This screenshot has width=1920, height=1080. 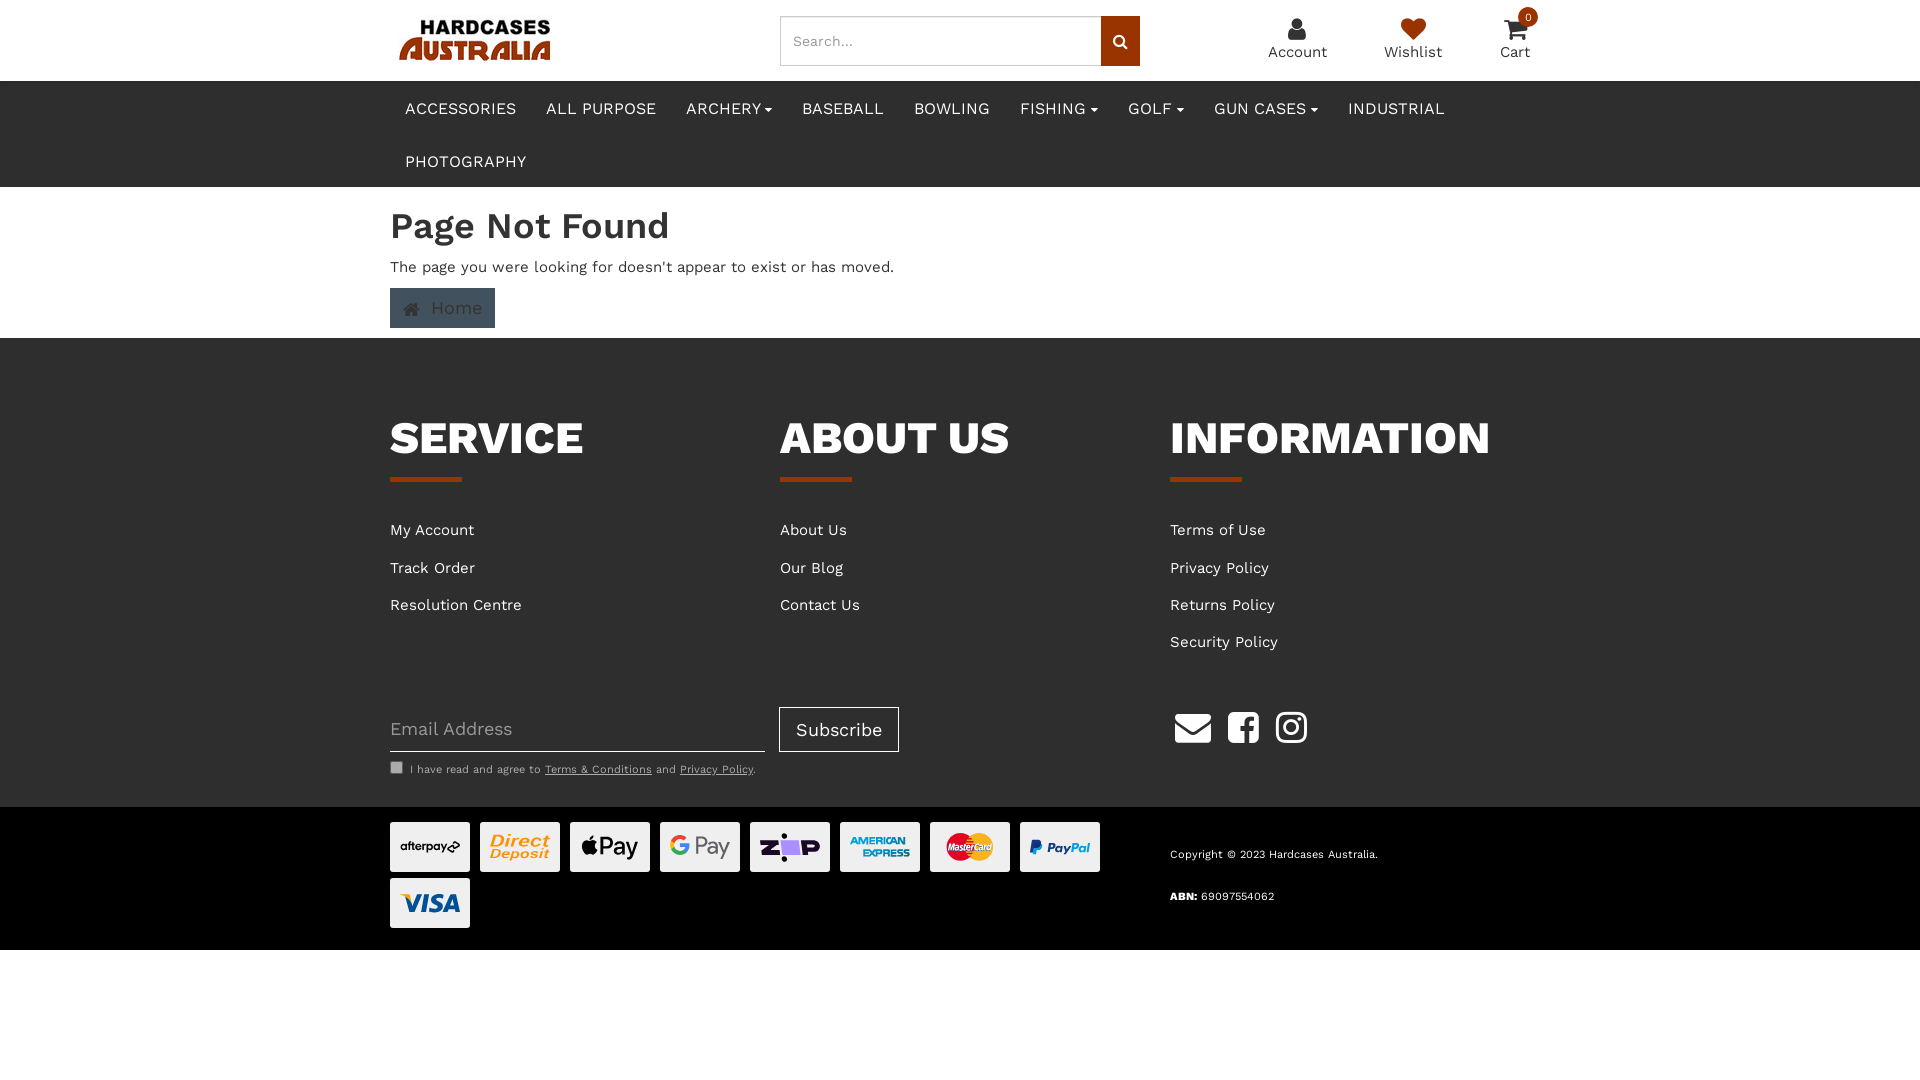 I want to click on Resolution Centre, so click(x=570, y=605).